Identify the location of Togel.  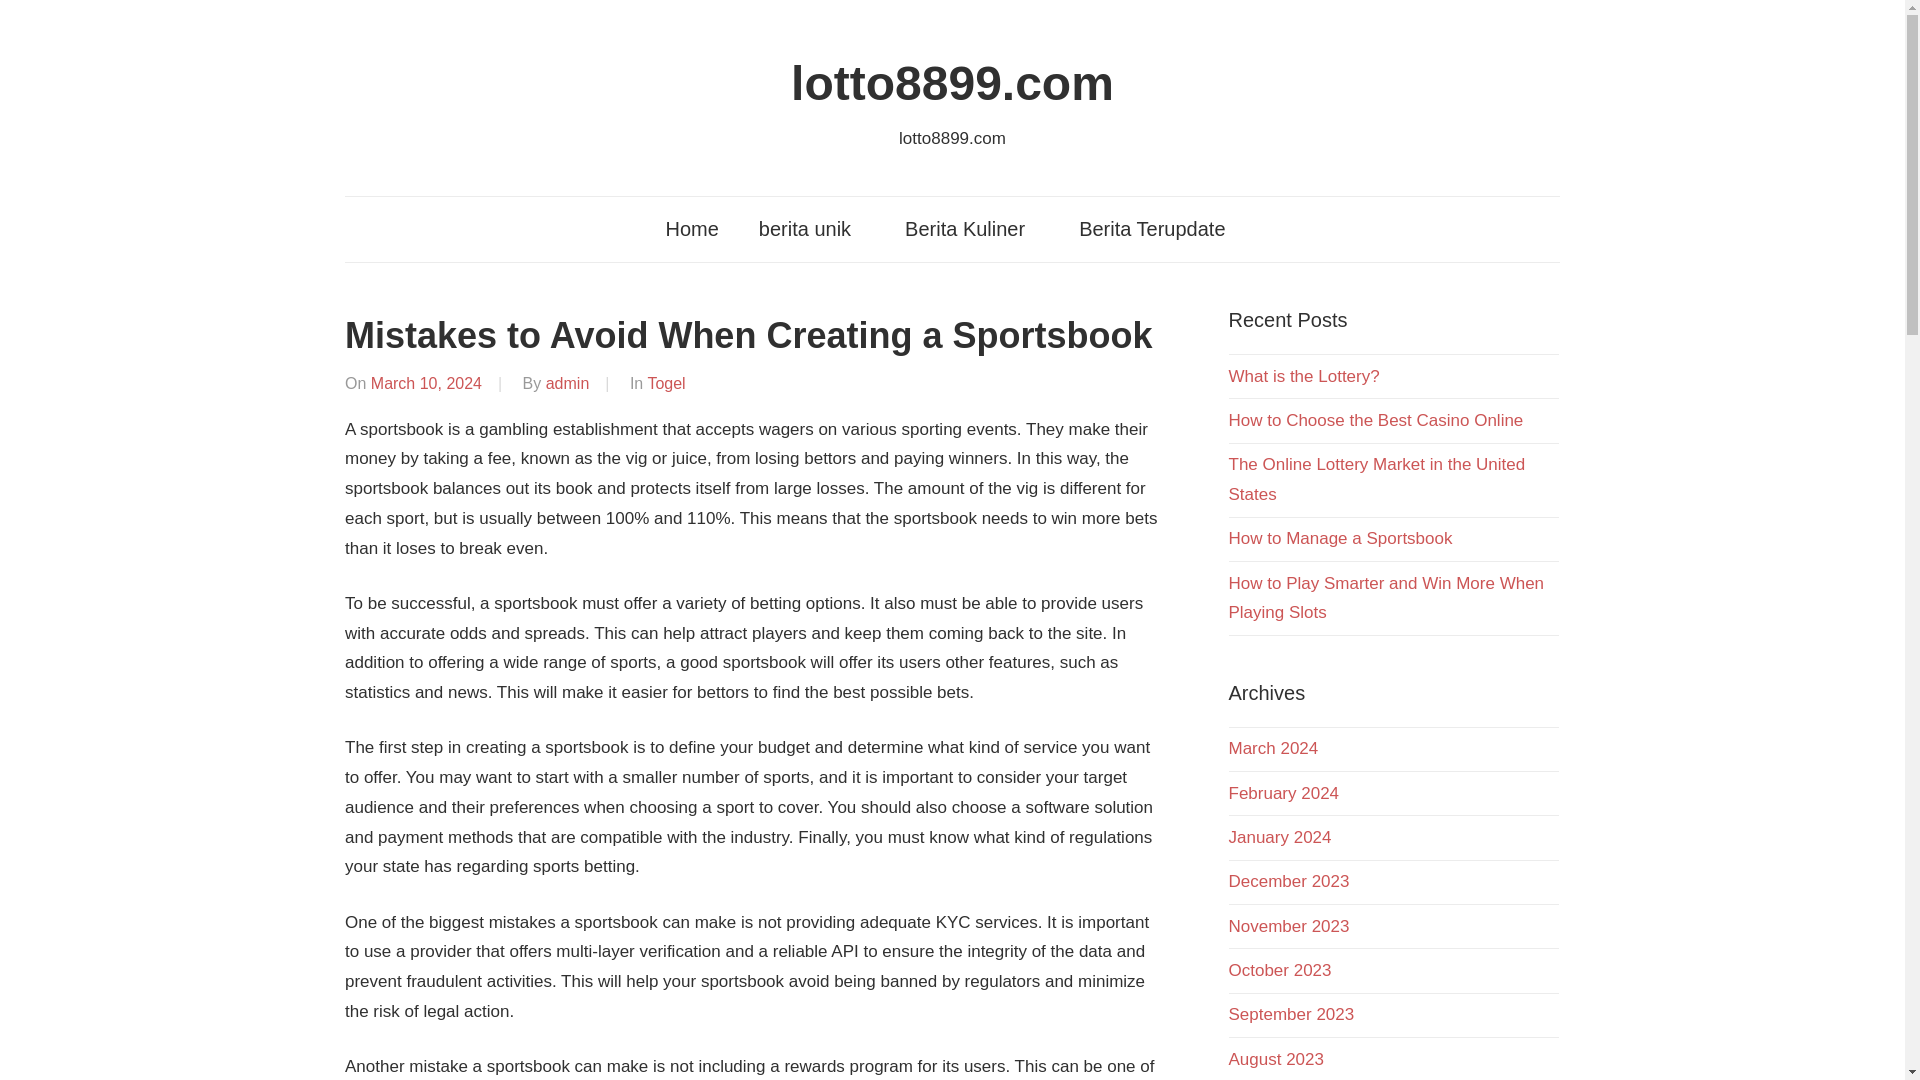
(666, 383).